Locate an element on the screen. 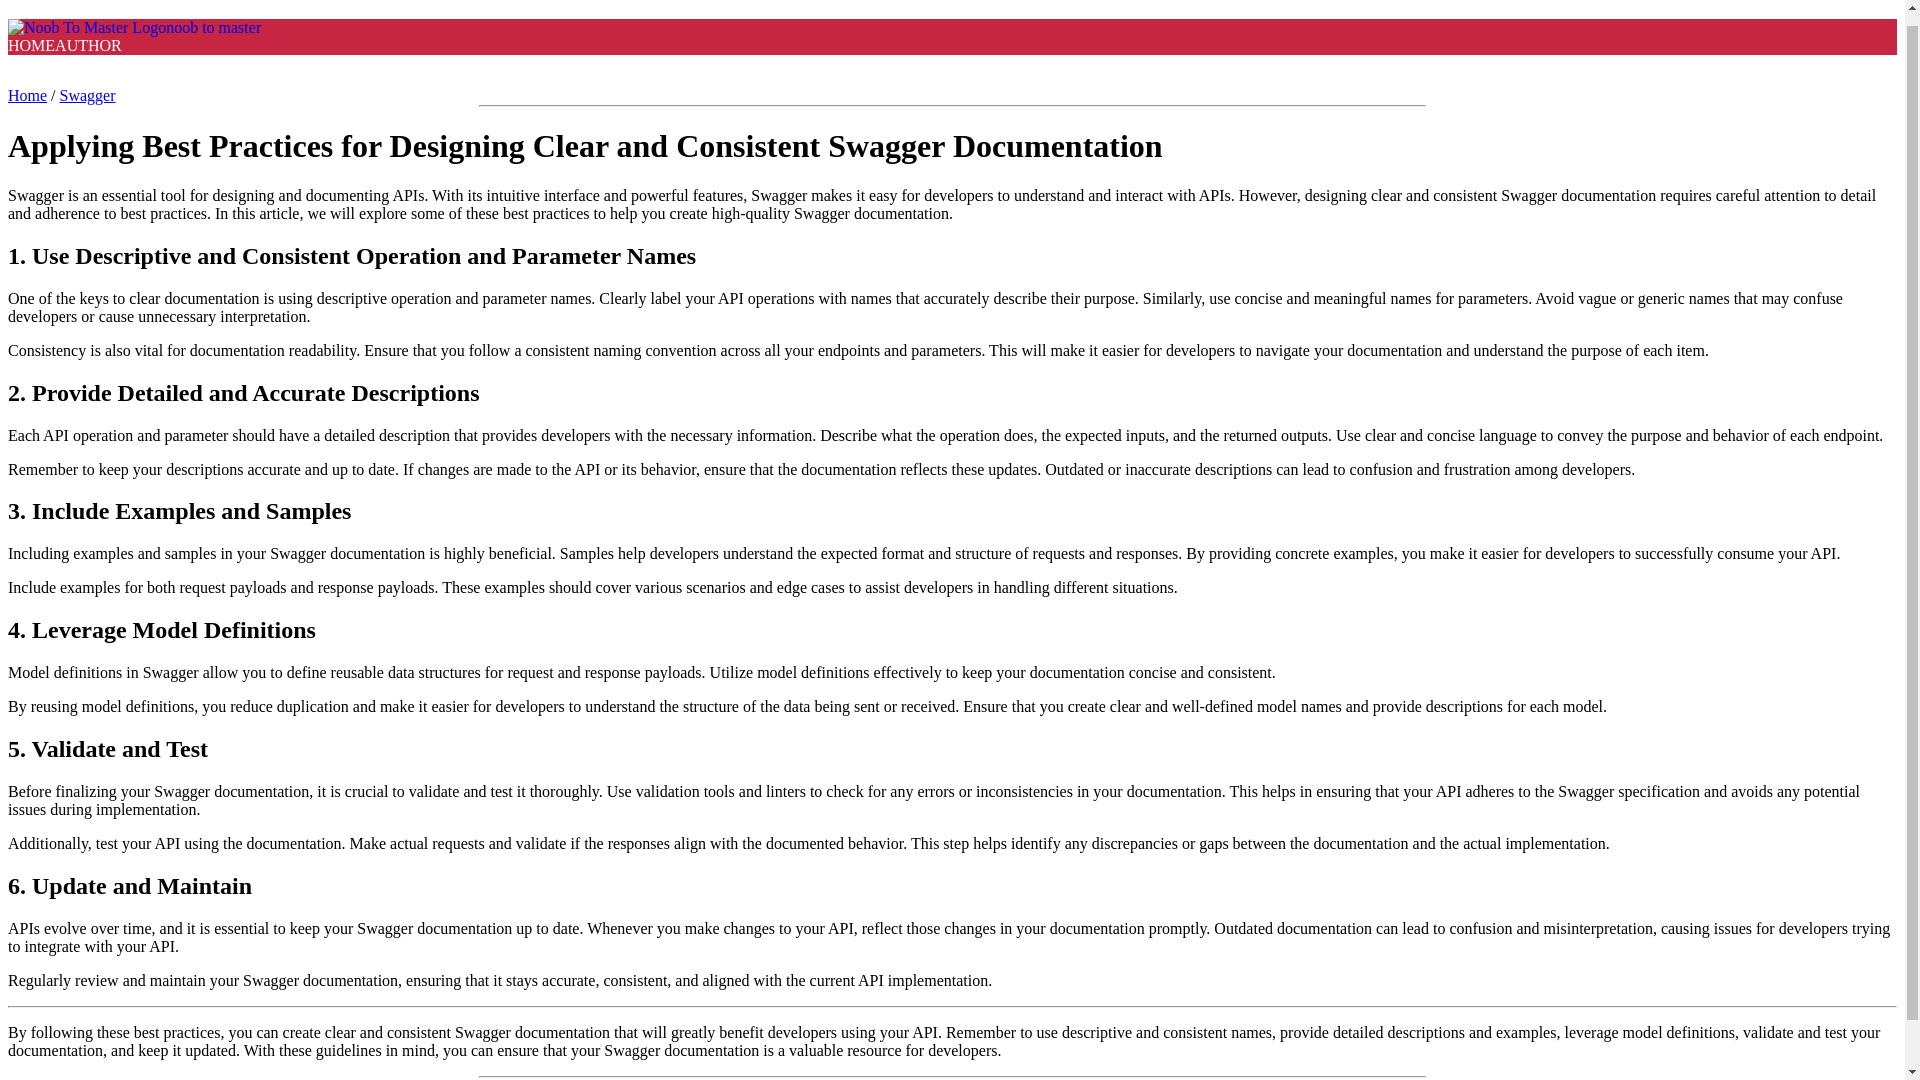 The image size is (1920, 1080). Swagger is located at coordinates (87, 95).